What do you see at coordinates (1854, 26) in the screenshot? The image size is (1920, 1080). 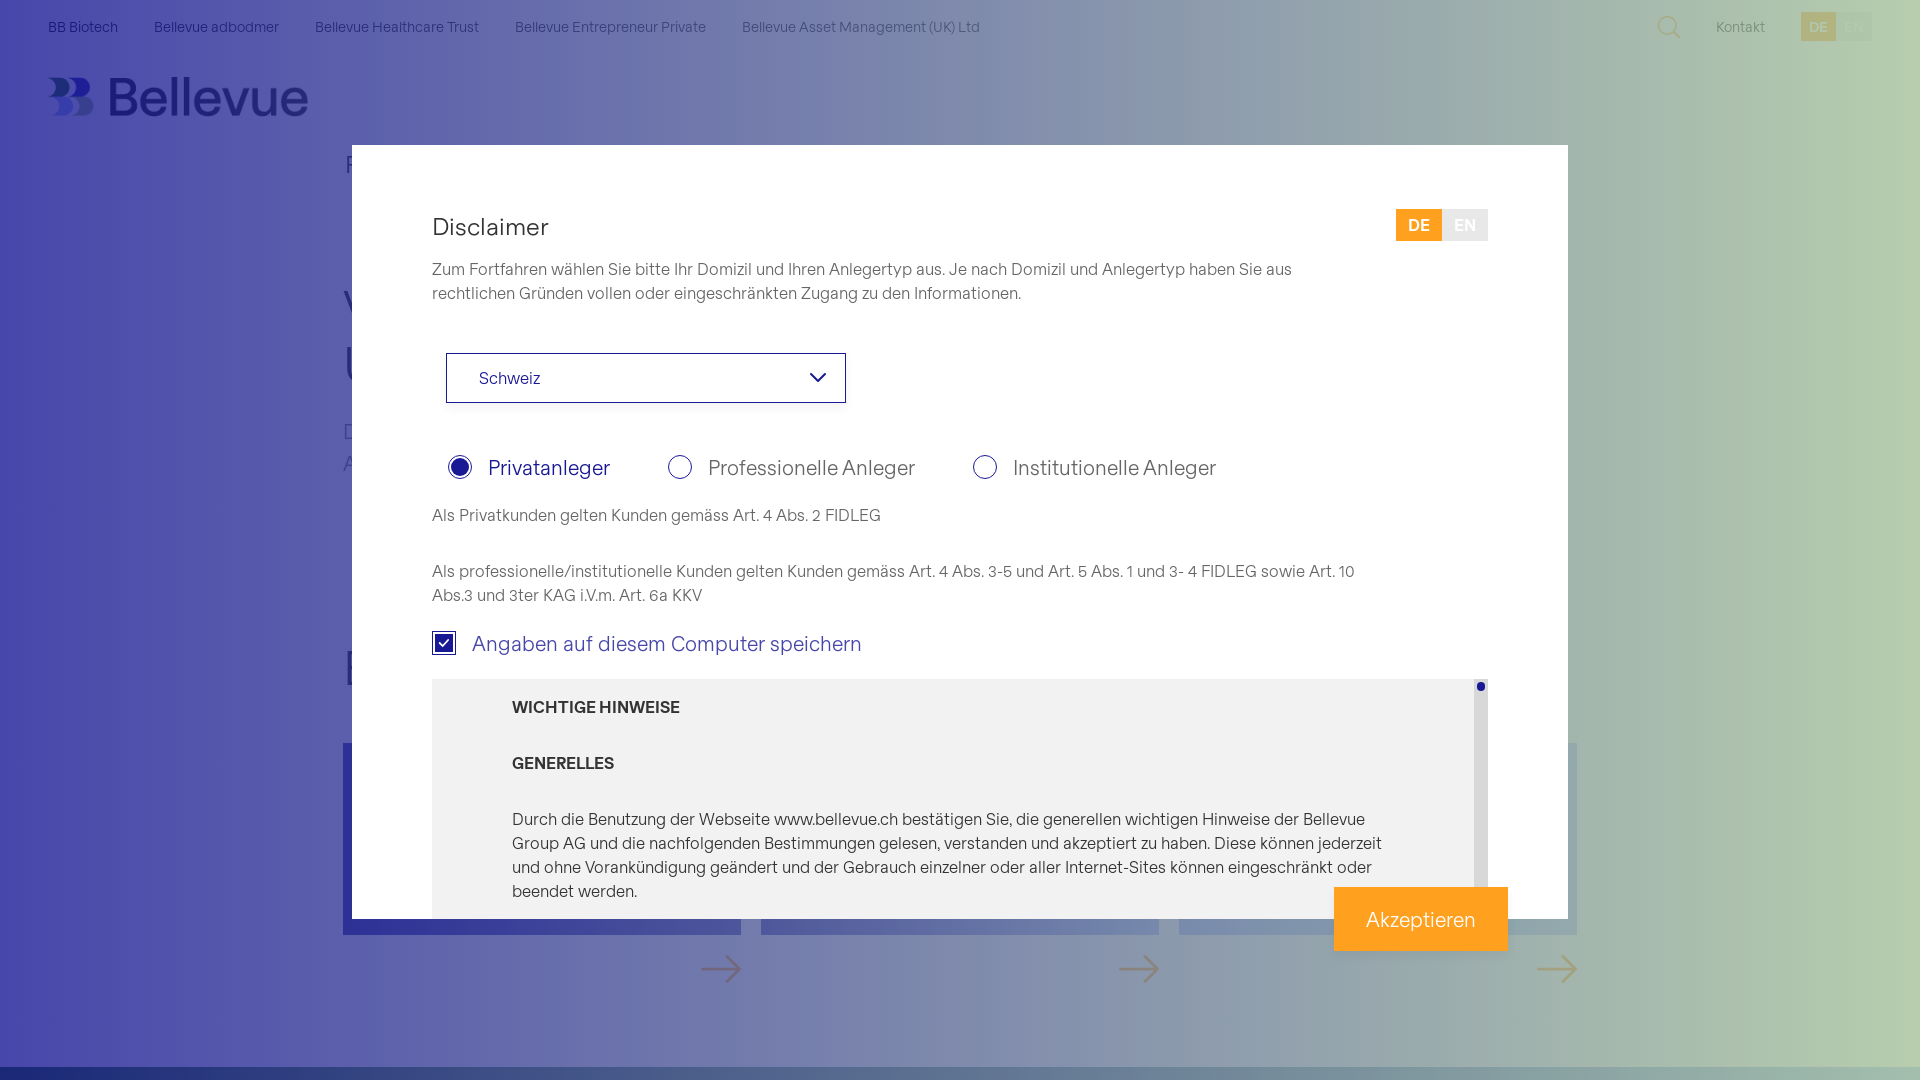 I see `EN` at bounding box center [1854, 26].